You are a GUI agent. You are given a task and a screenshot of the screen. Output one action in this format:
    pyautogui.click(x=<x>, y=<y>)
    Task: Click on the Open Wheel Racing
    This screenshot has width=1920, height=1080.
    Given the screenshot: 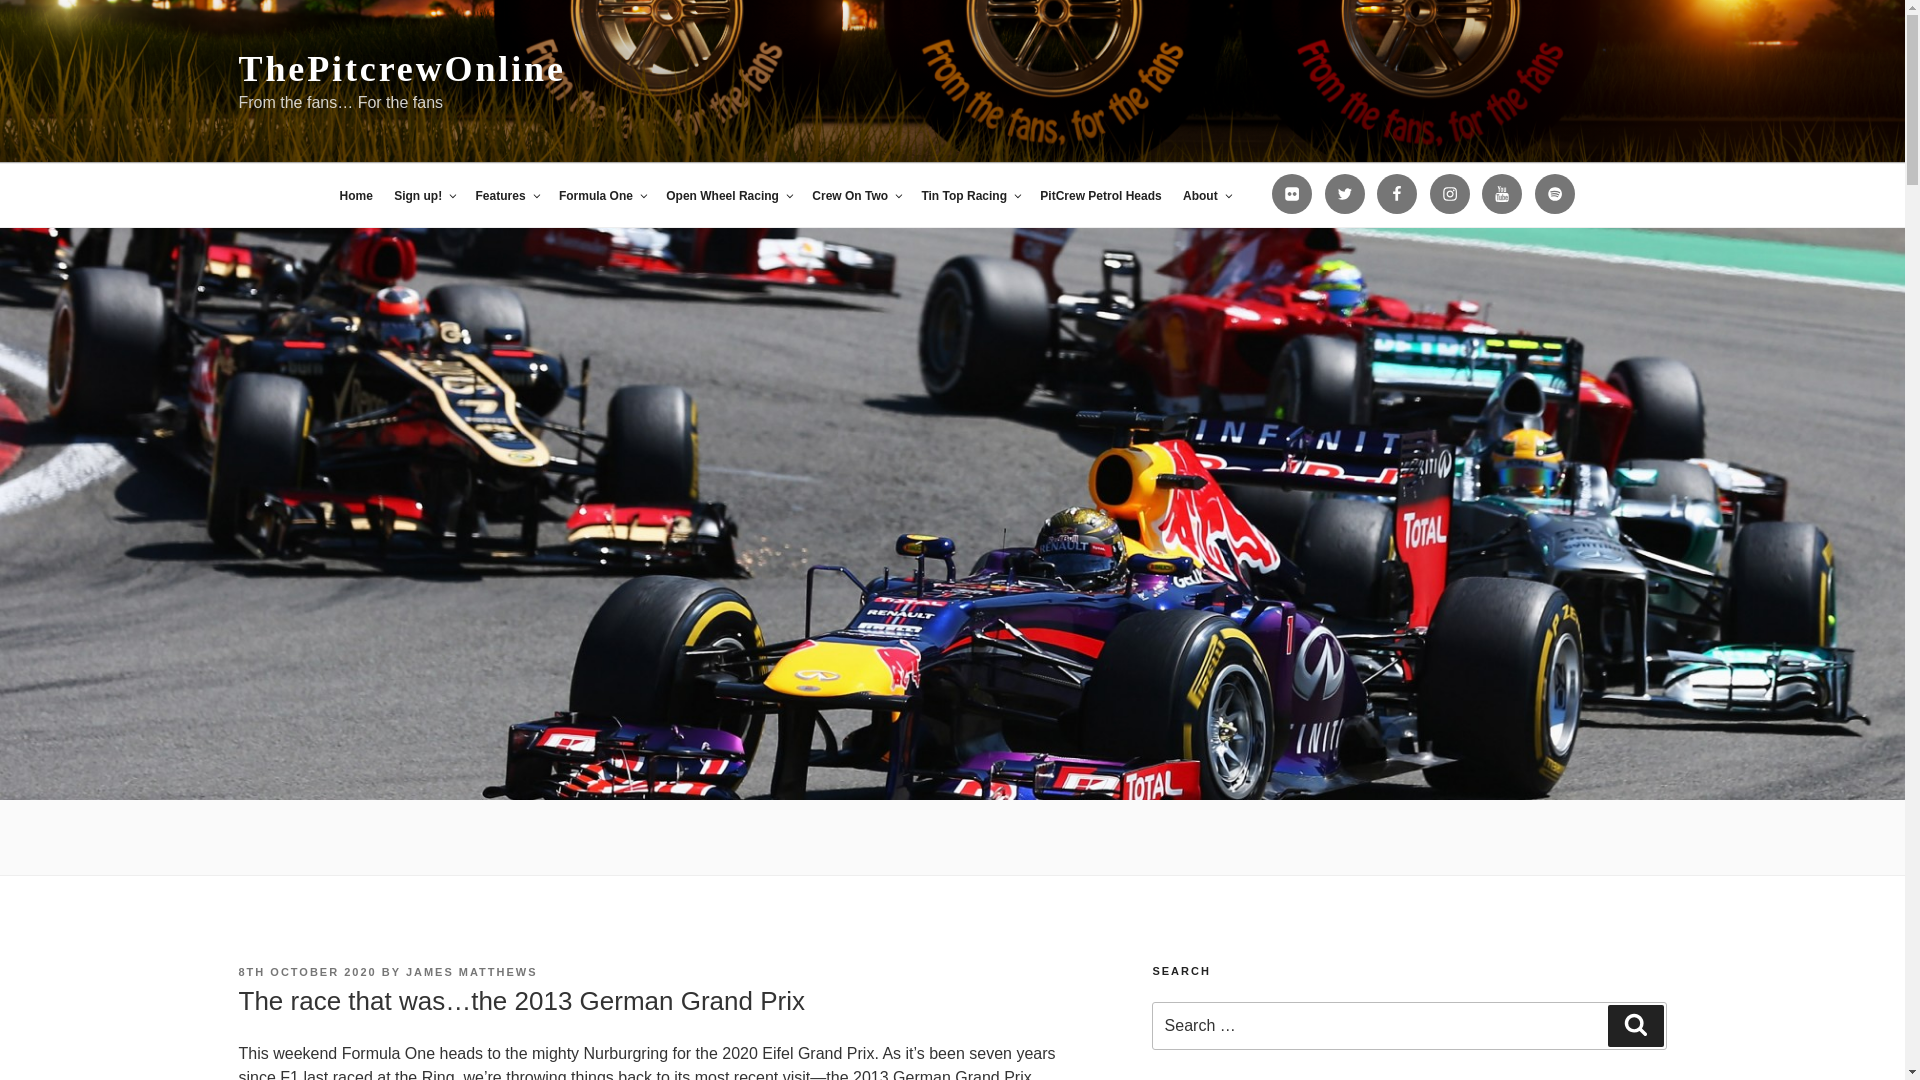 What is the action you would take?
    pyautogui.click(x=728, y=196)
    